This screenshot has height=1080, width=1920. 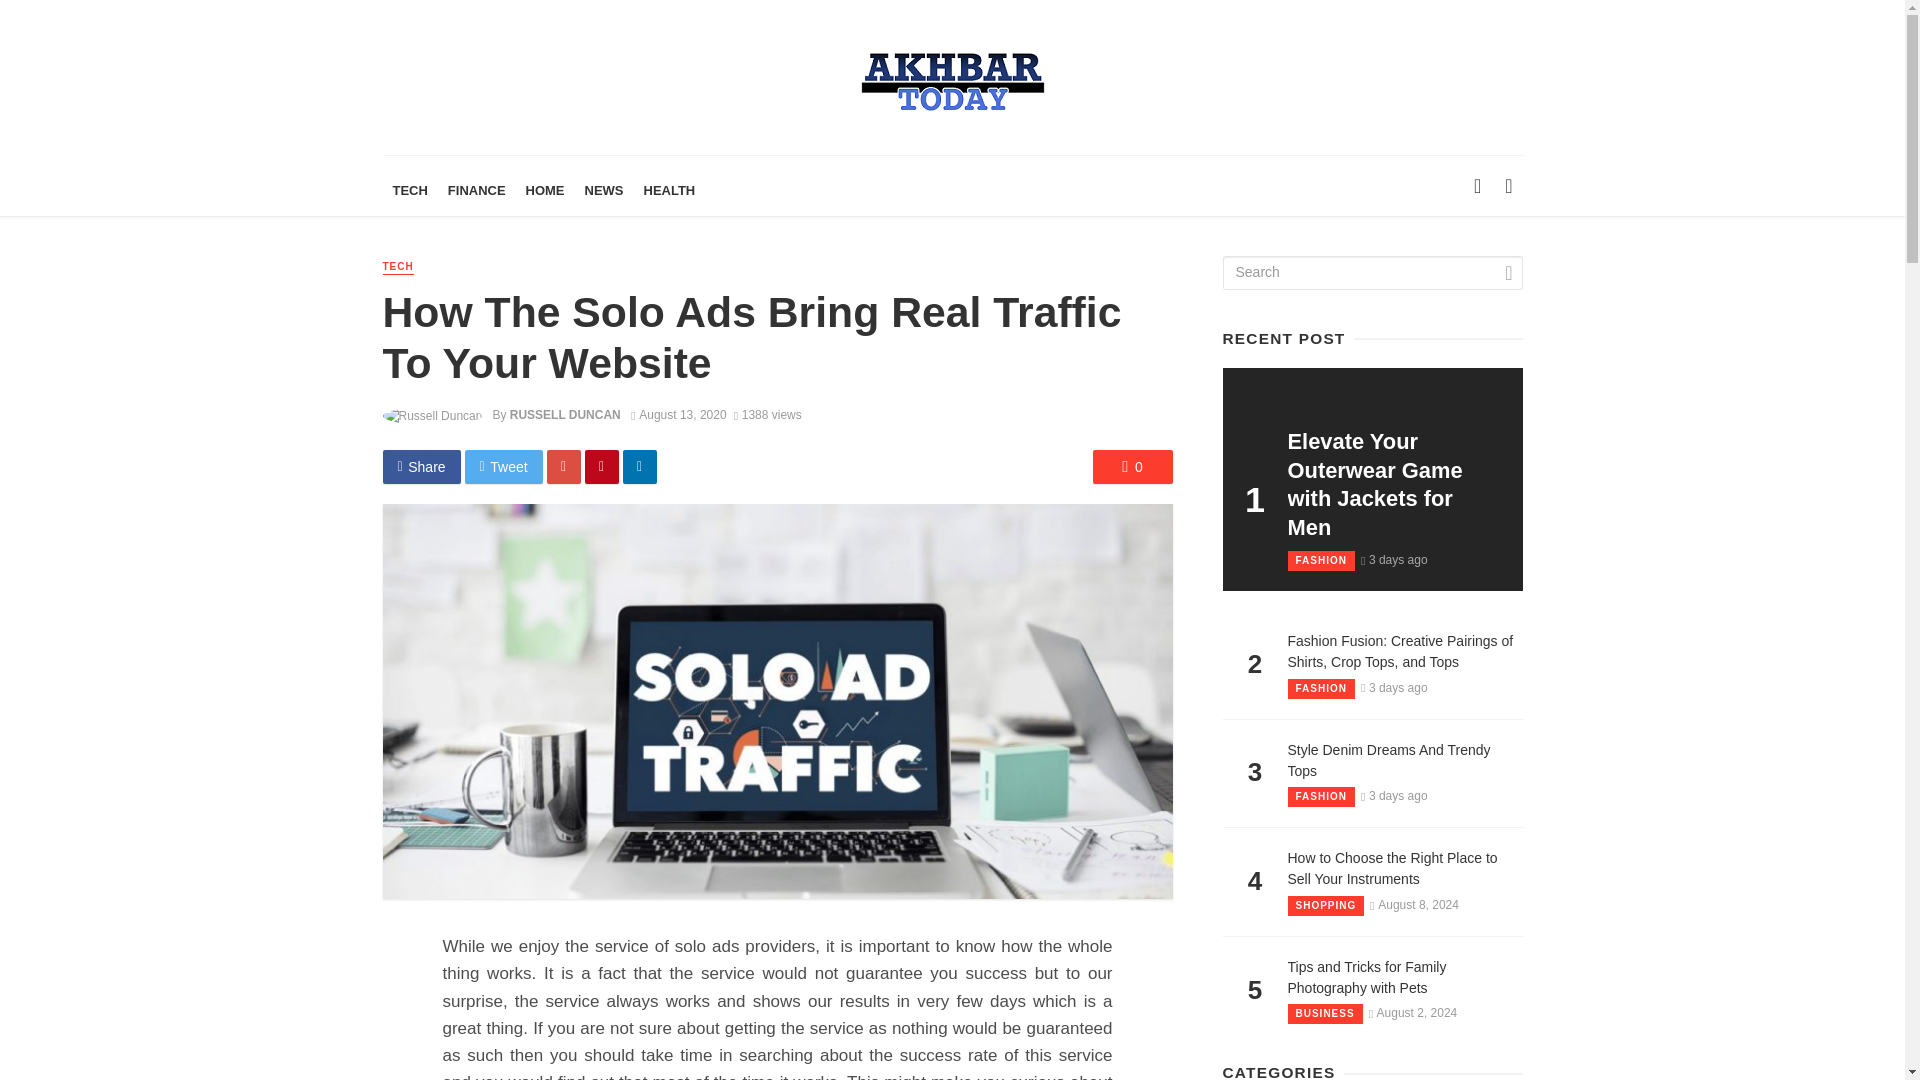 What do you see at coordinates (670, 190) in the screenshot?
I see `HEALTH` at bounding box center [670, 190].